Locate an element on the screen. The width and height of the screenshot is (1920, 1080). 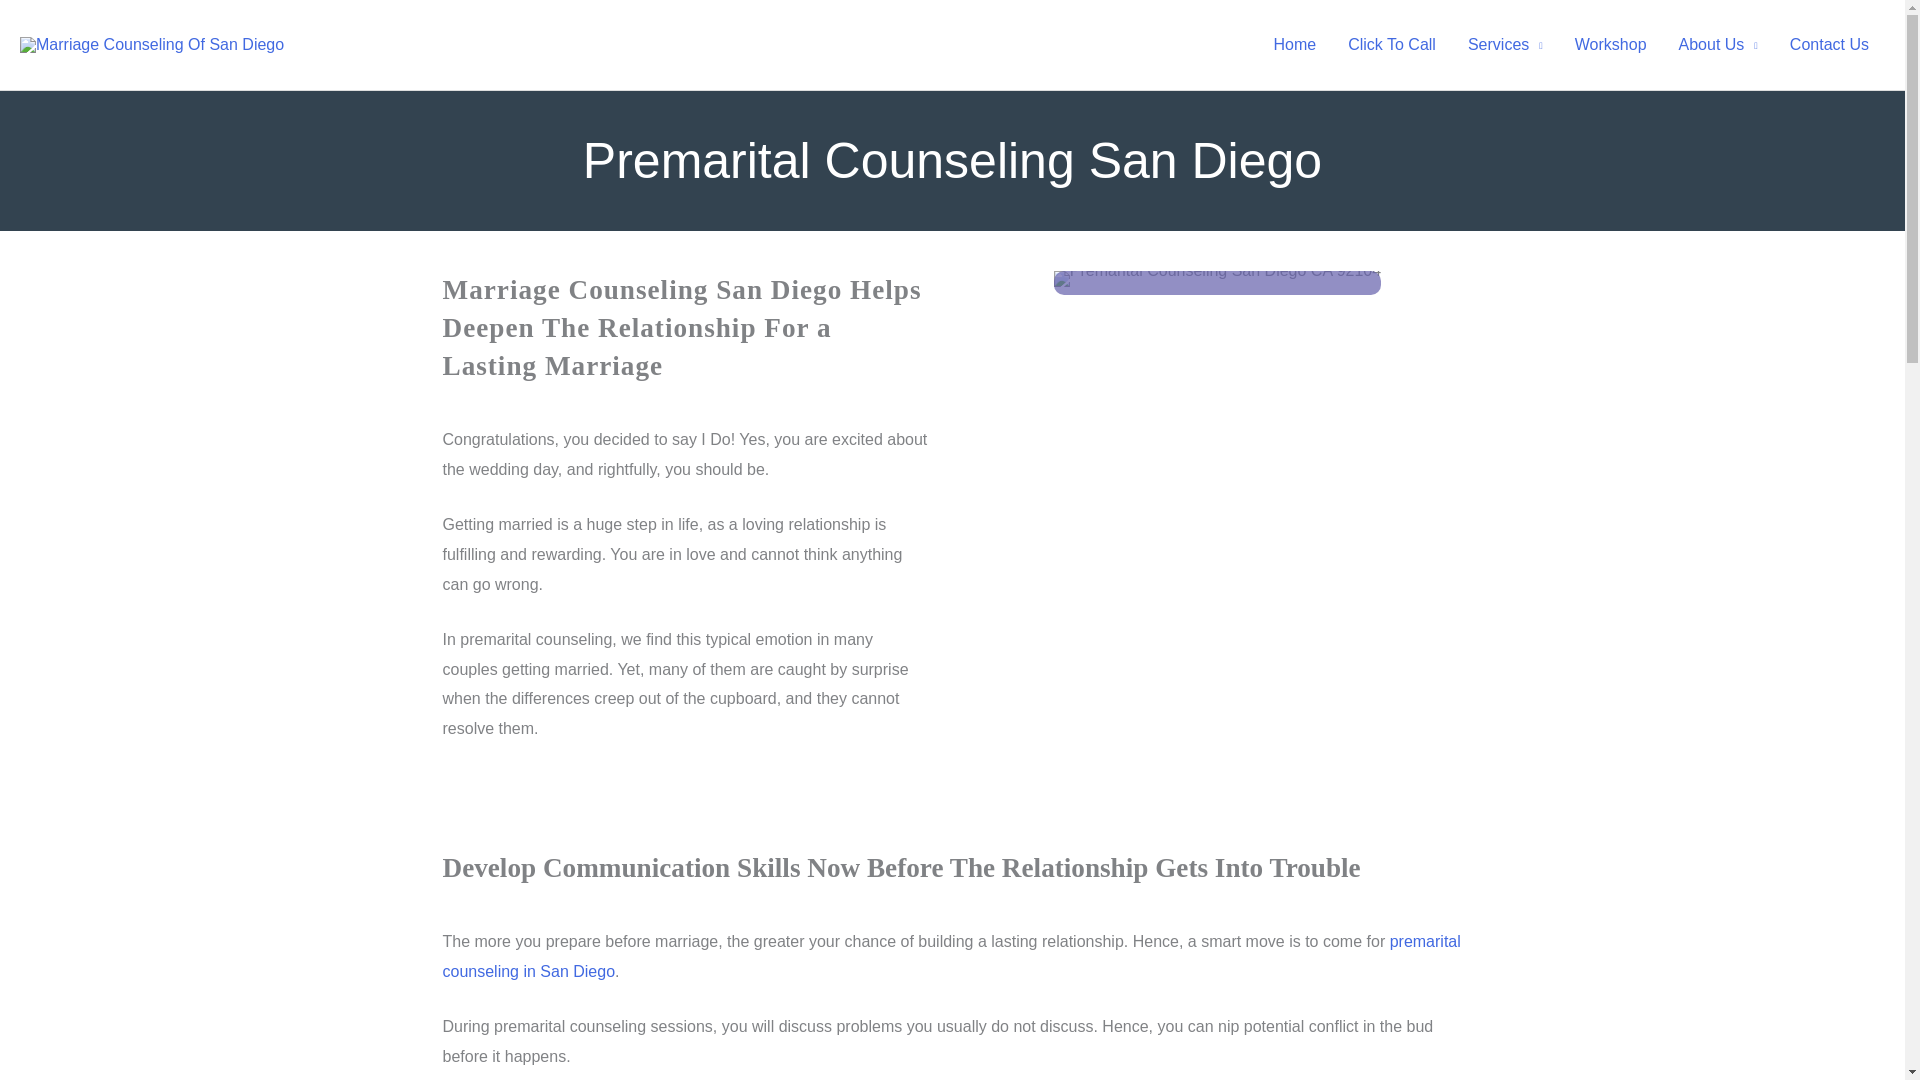
Contact Us is located at coordinates (1830, 44).